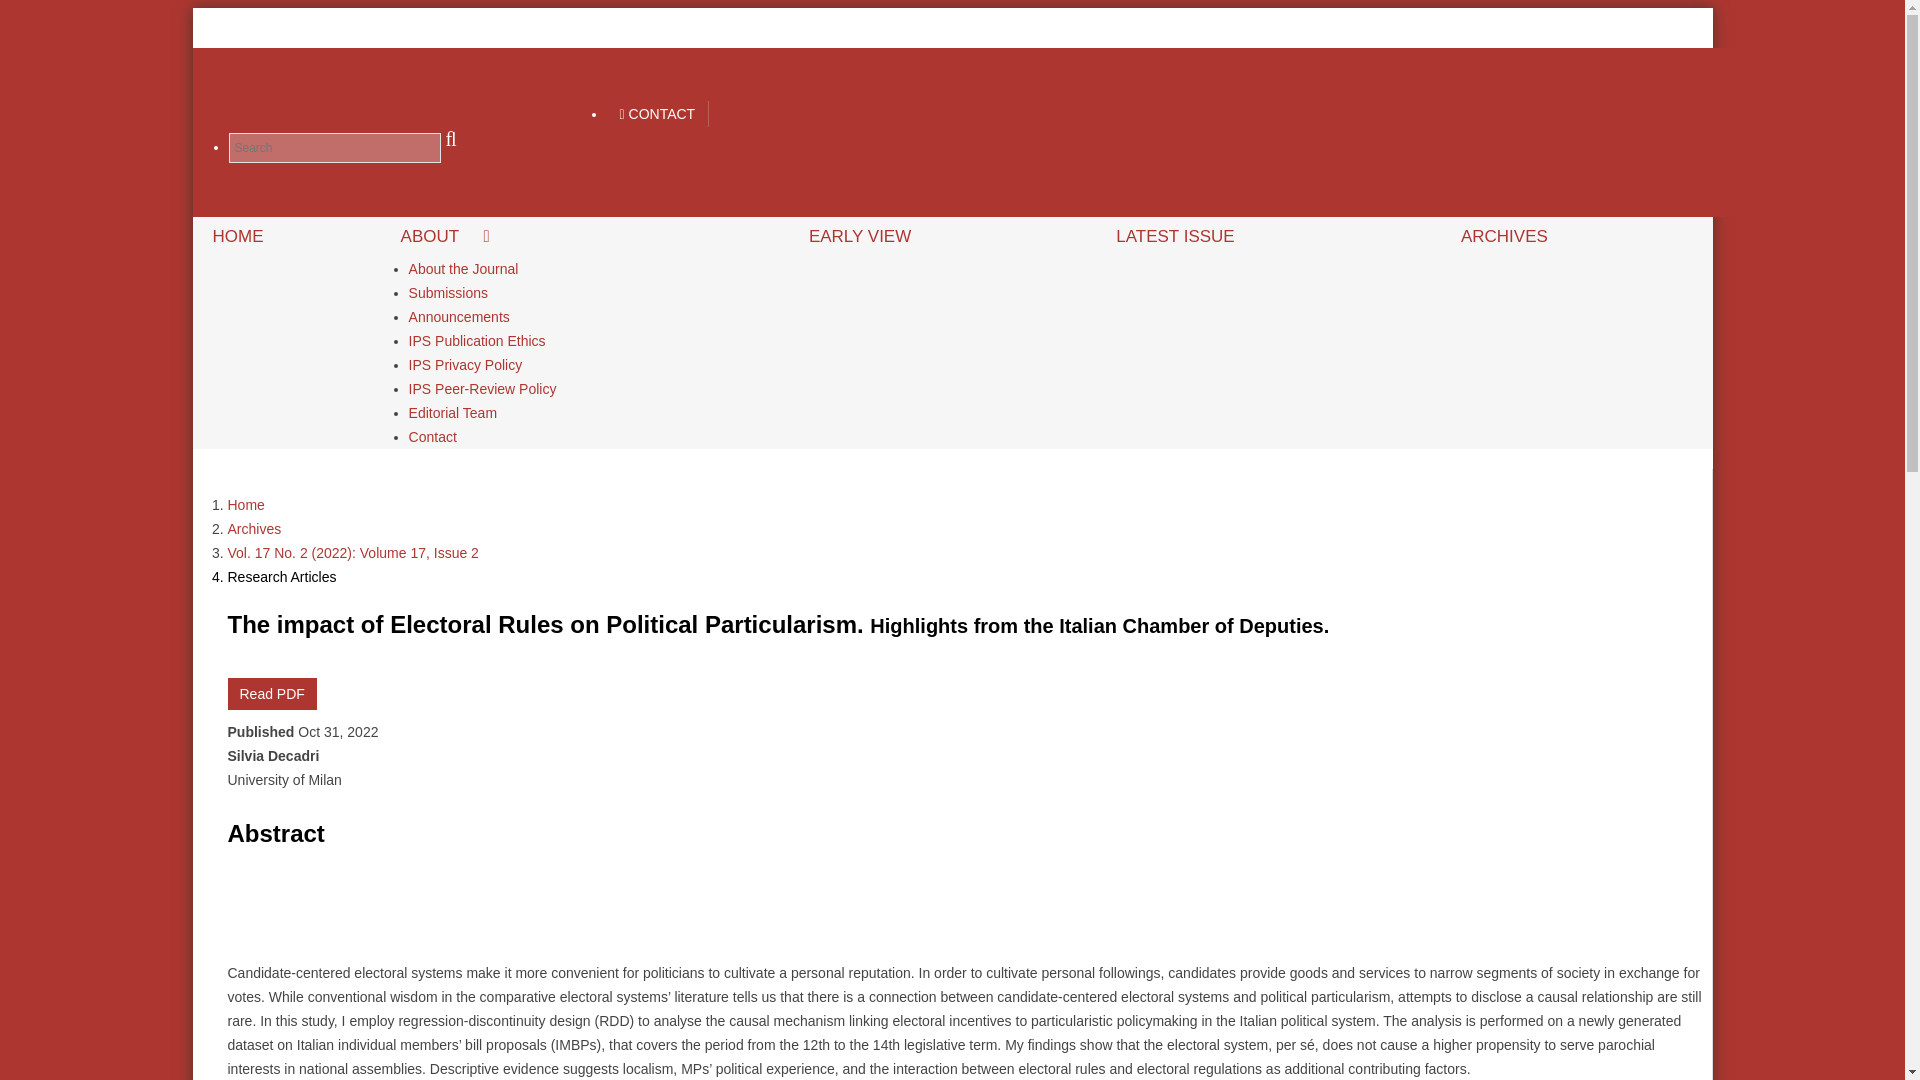  Describe the element at coordinates (459, 316) in the screenshot. I see `Announcements` at that location.